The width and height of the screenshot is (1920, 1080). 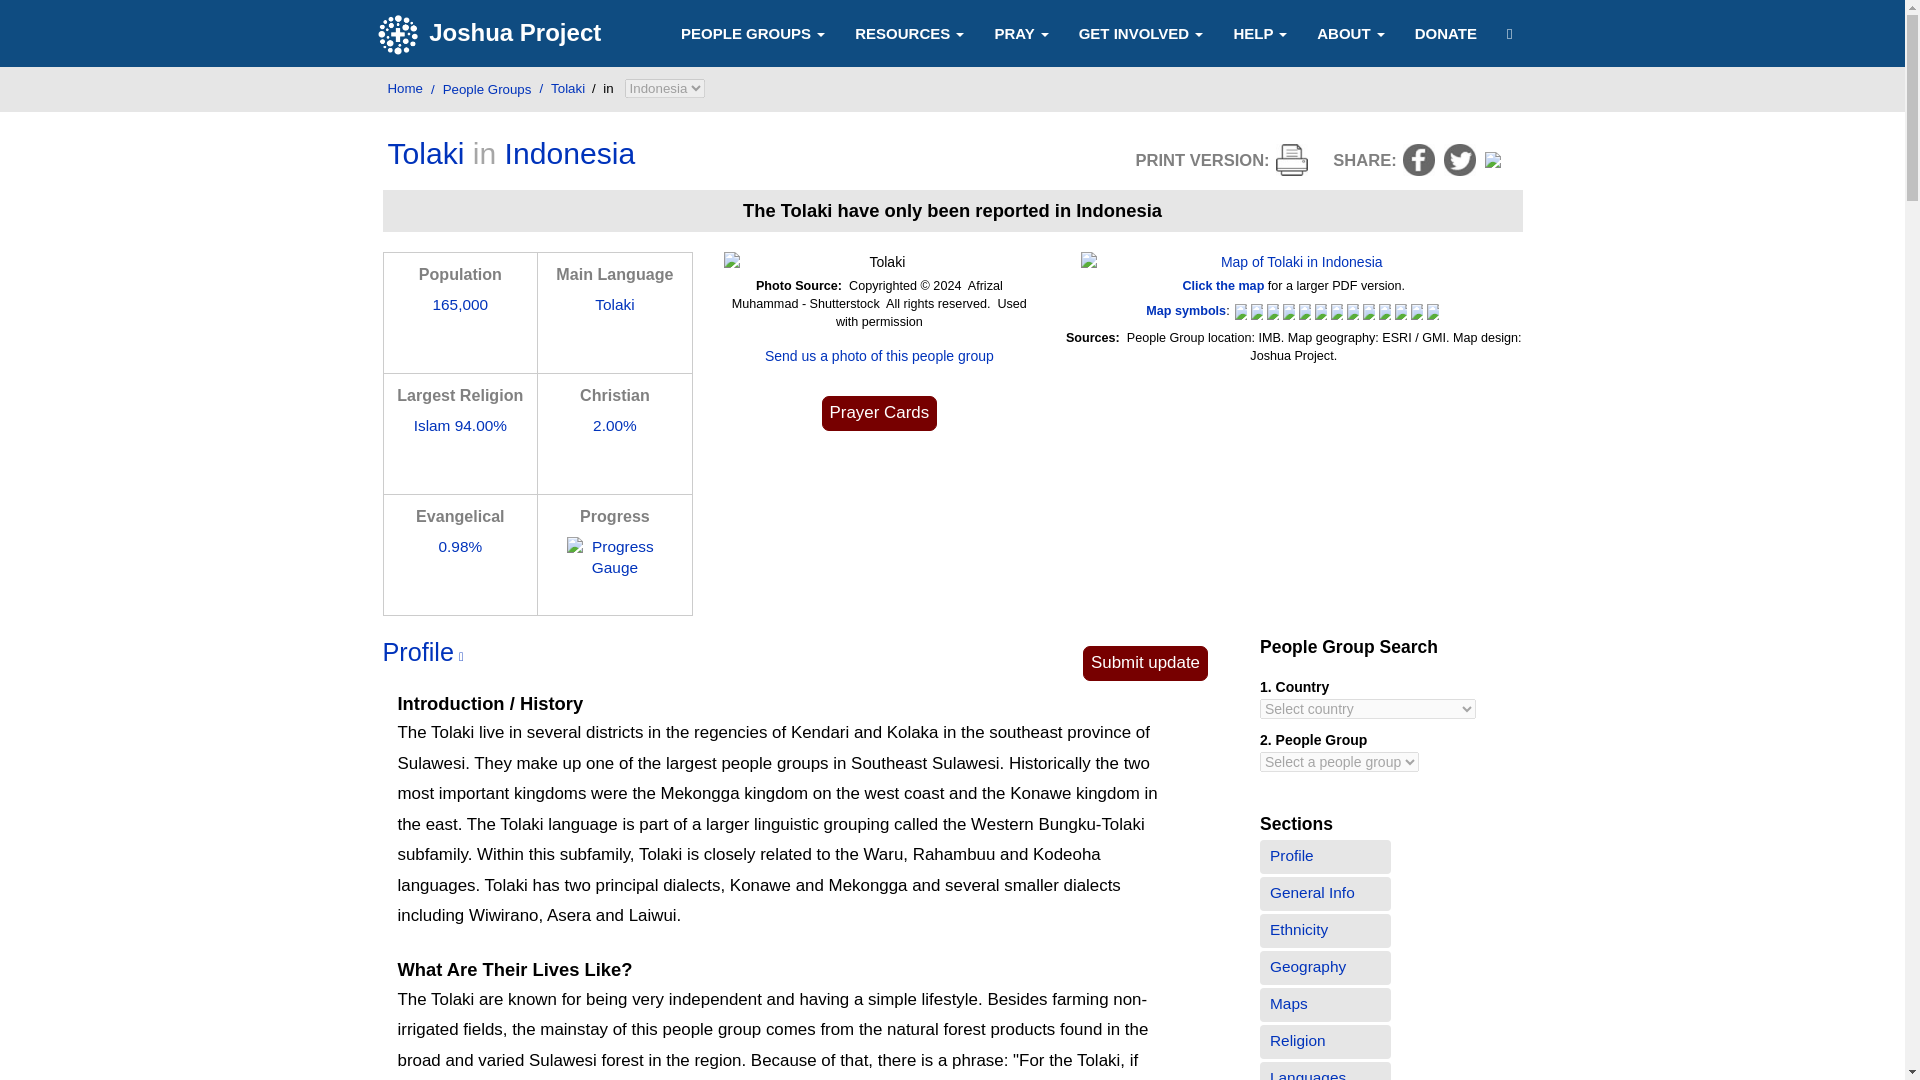 I want to click on Joshua Project, so click(x=492, y=34).